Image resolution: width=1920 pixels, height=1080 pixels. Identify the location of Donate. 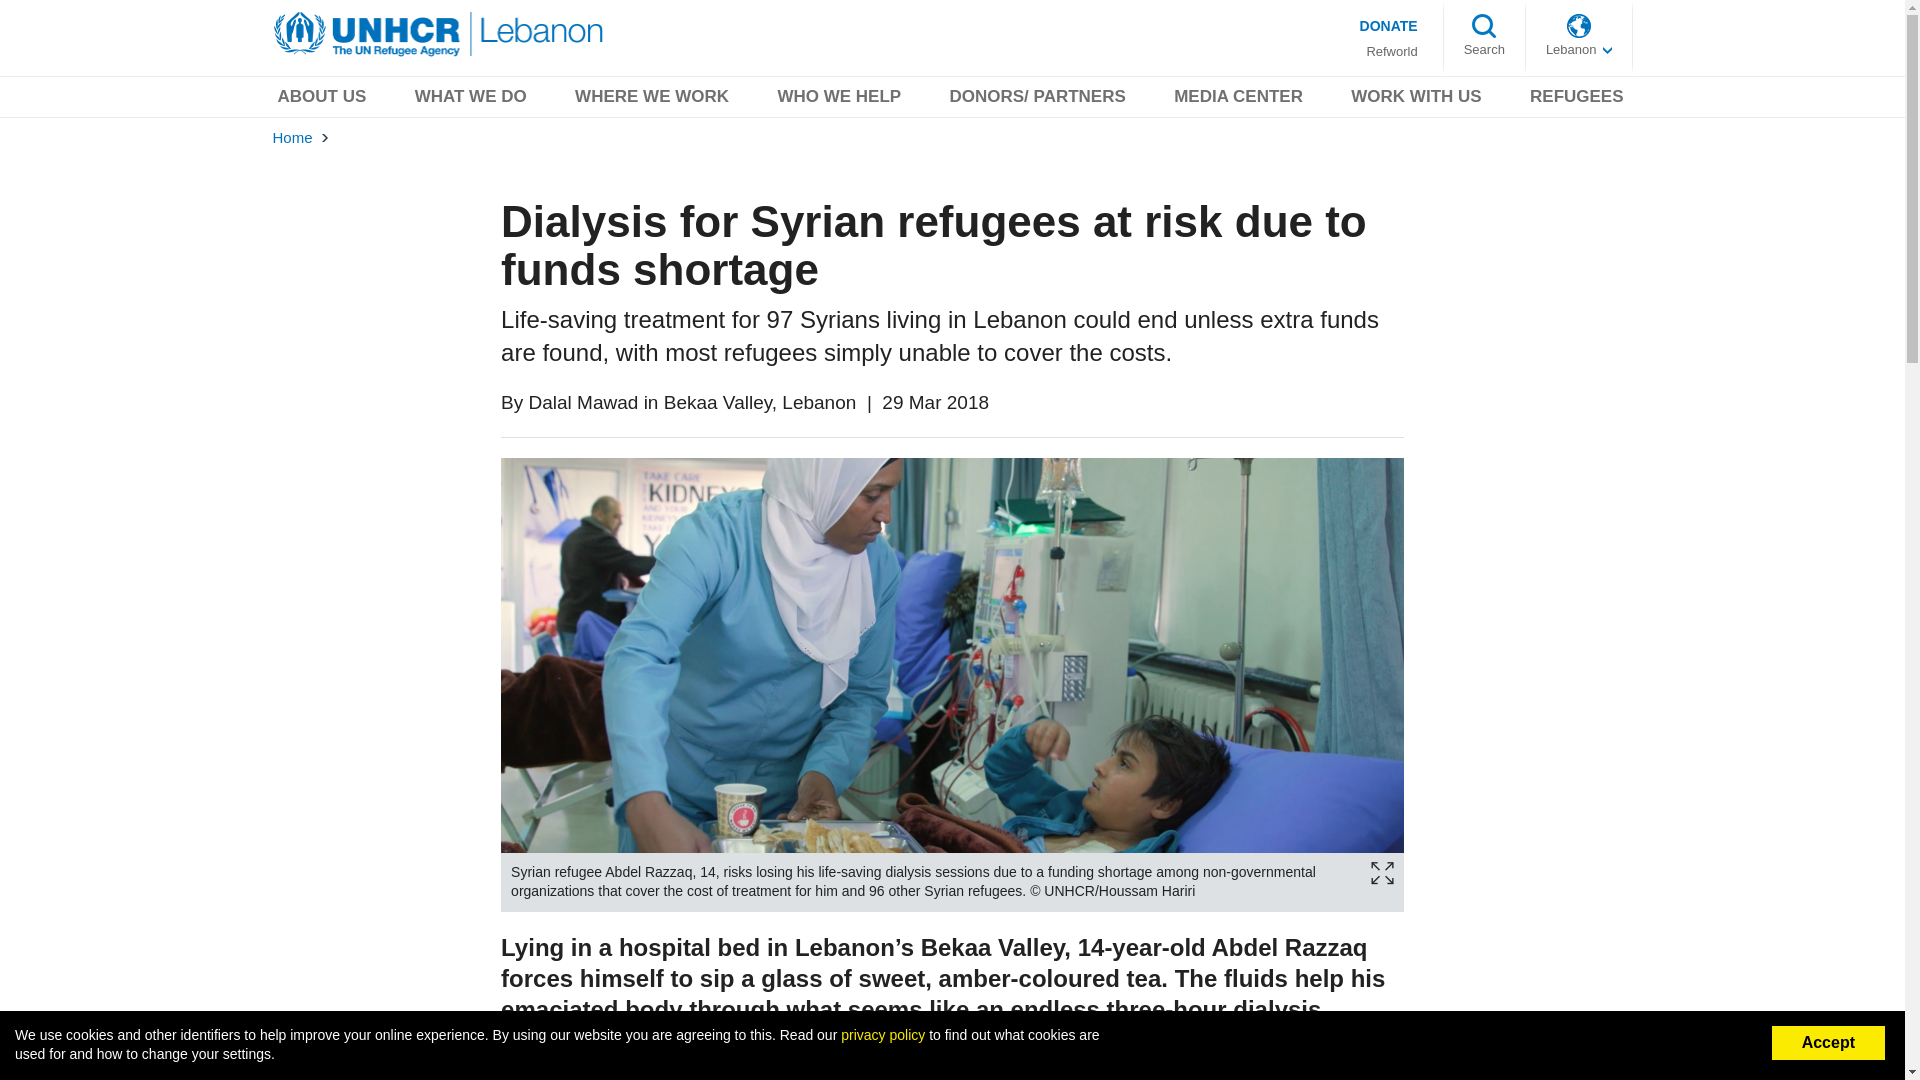
(1388, 25).